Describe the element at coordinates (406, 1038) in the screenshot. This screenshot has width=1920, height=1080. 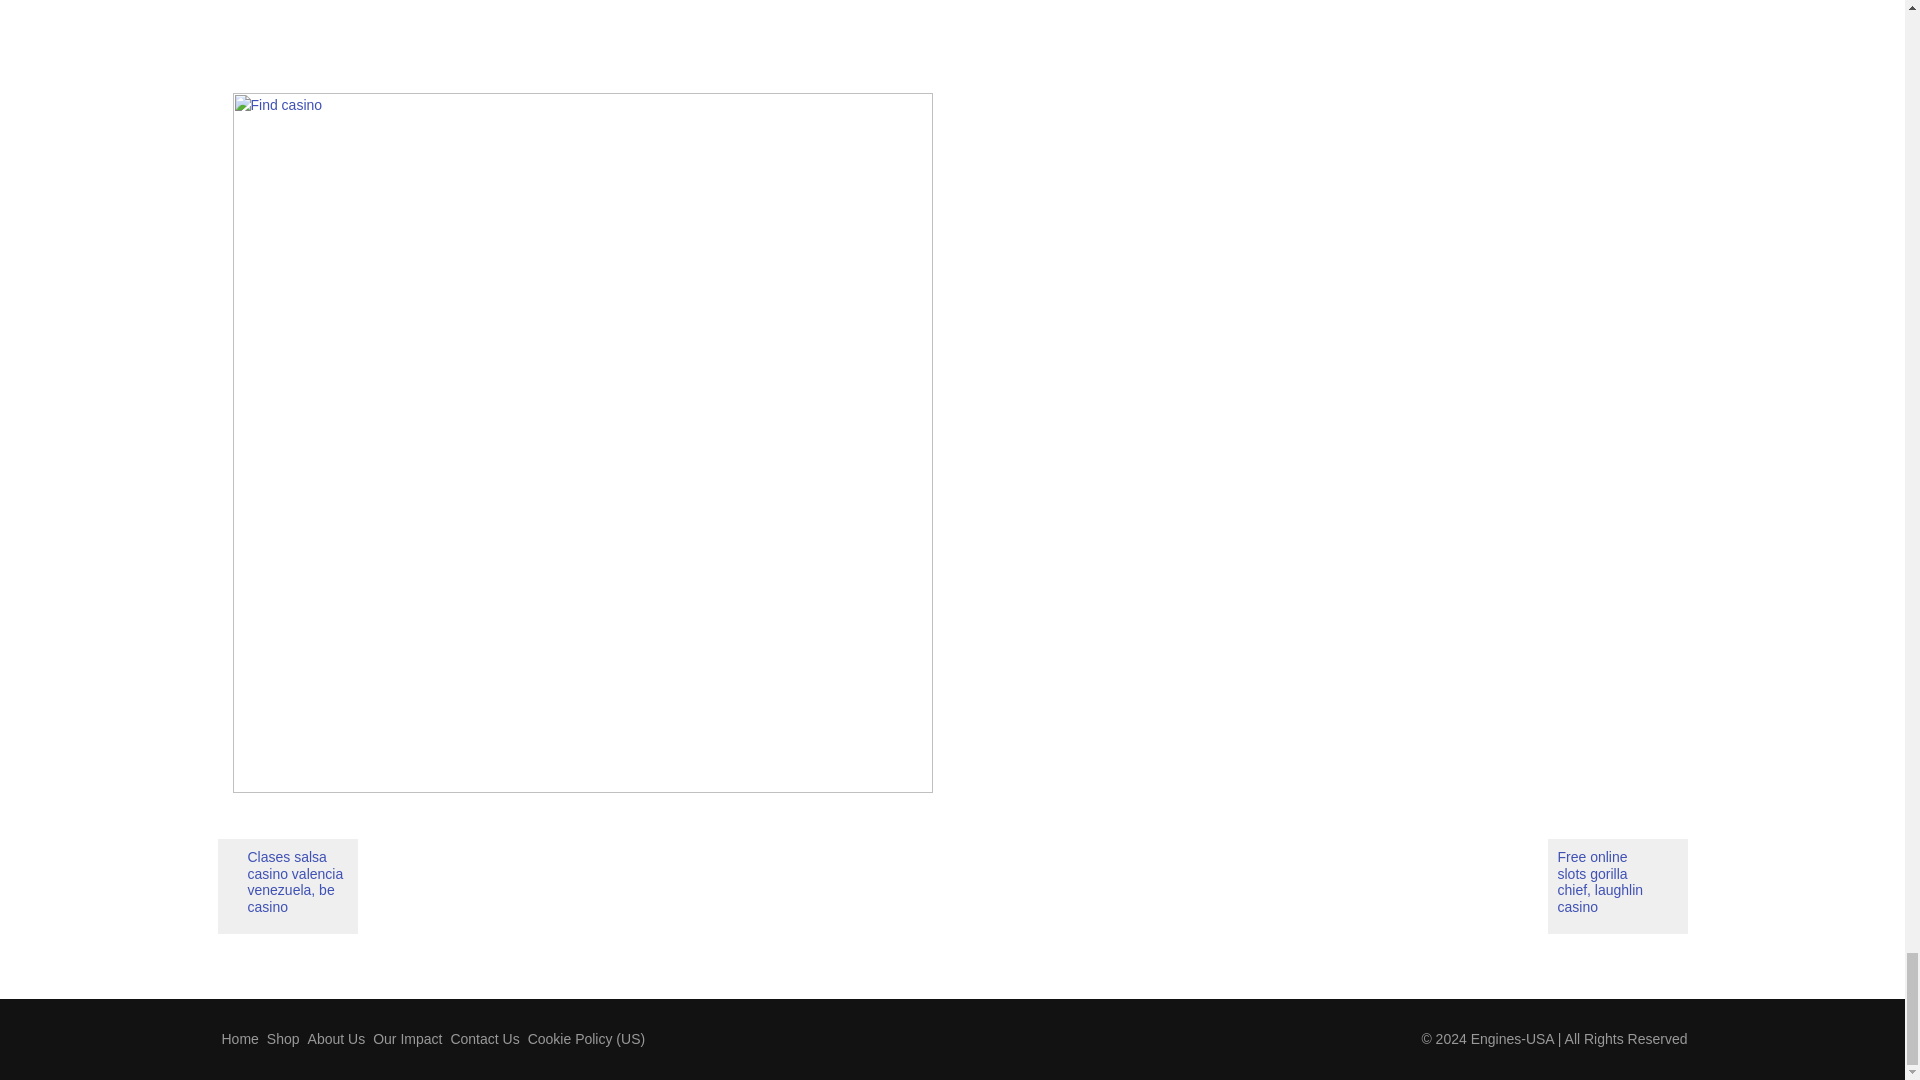
I see `Our Impact` at that location.